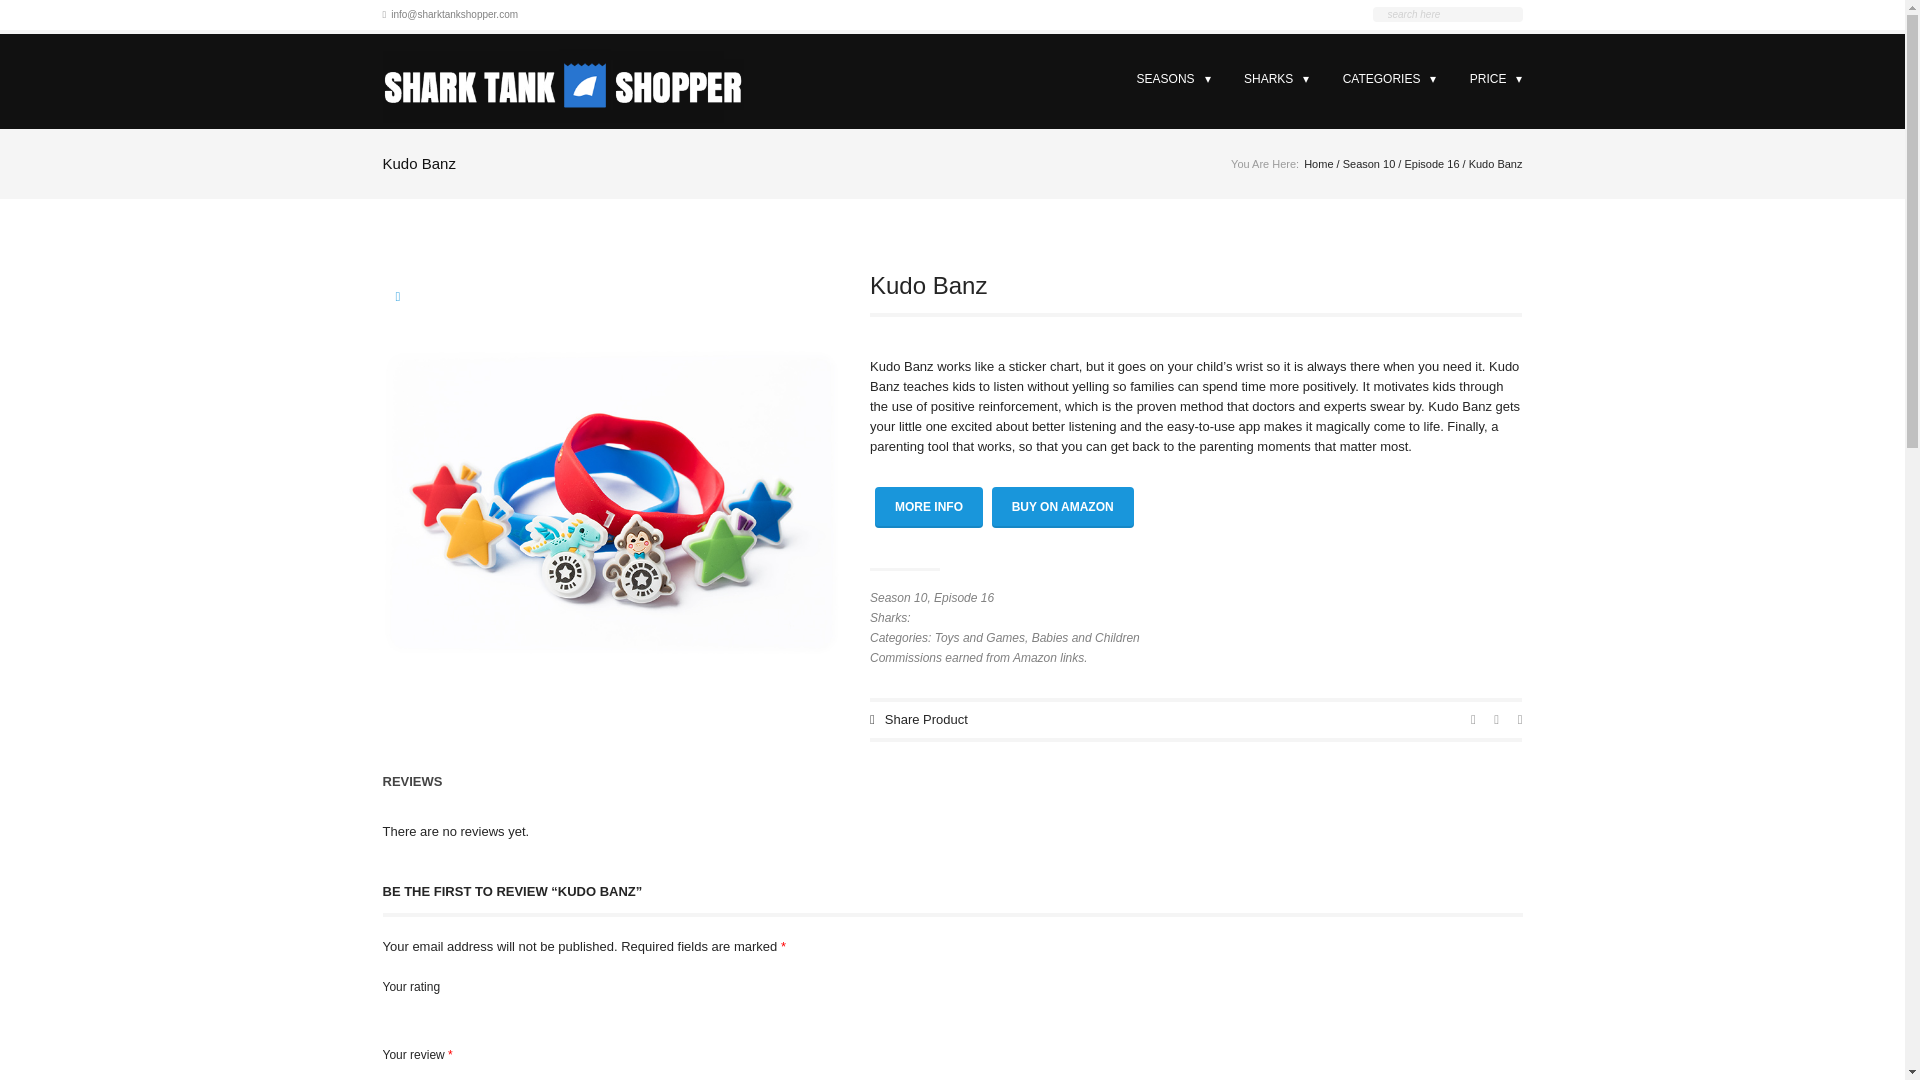 This screenshot has height=1080, width=1920. Describe the element at coordinates (562, 80) in the screenshot. I see `Shark Tank Shopper` at that location.